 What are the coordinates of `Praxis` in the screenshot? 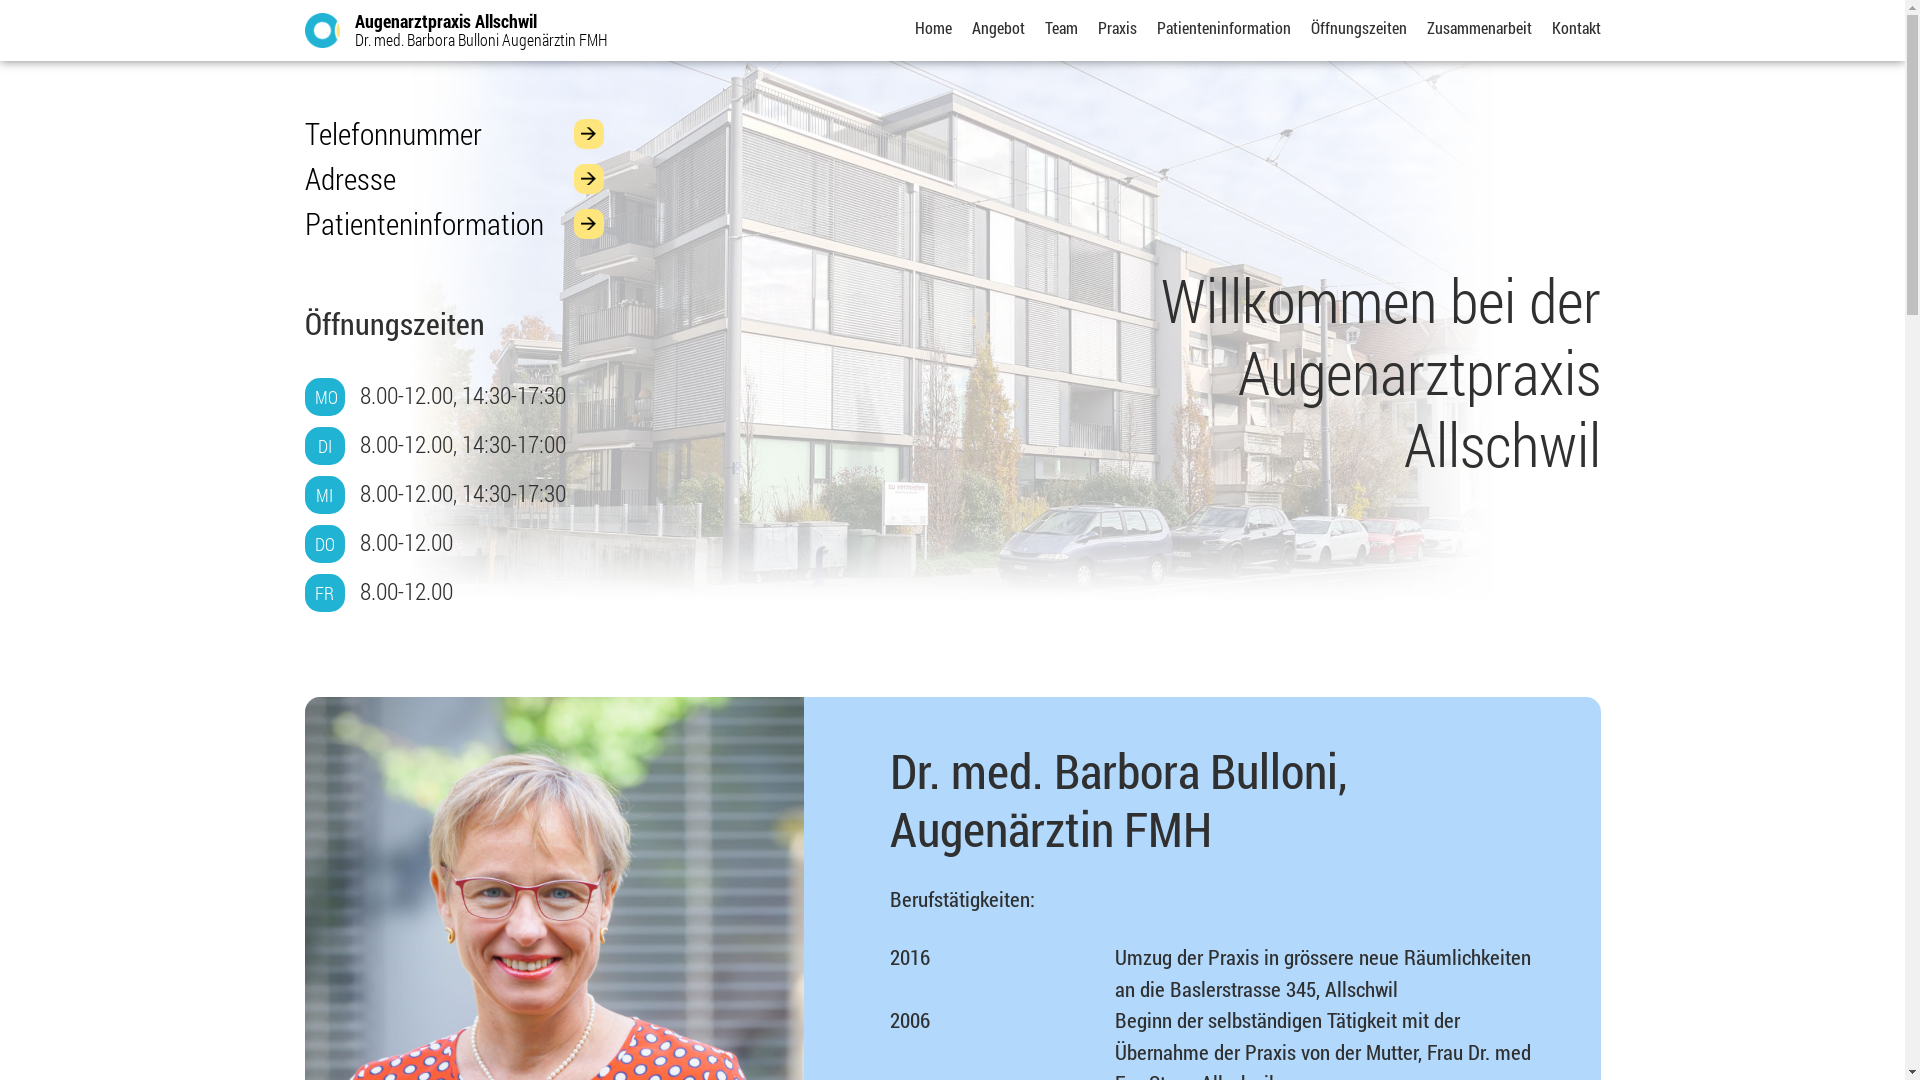 It's located at (1118, 28).